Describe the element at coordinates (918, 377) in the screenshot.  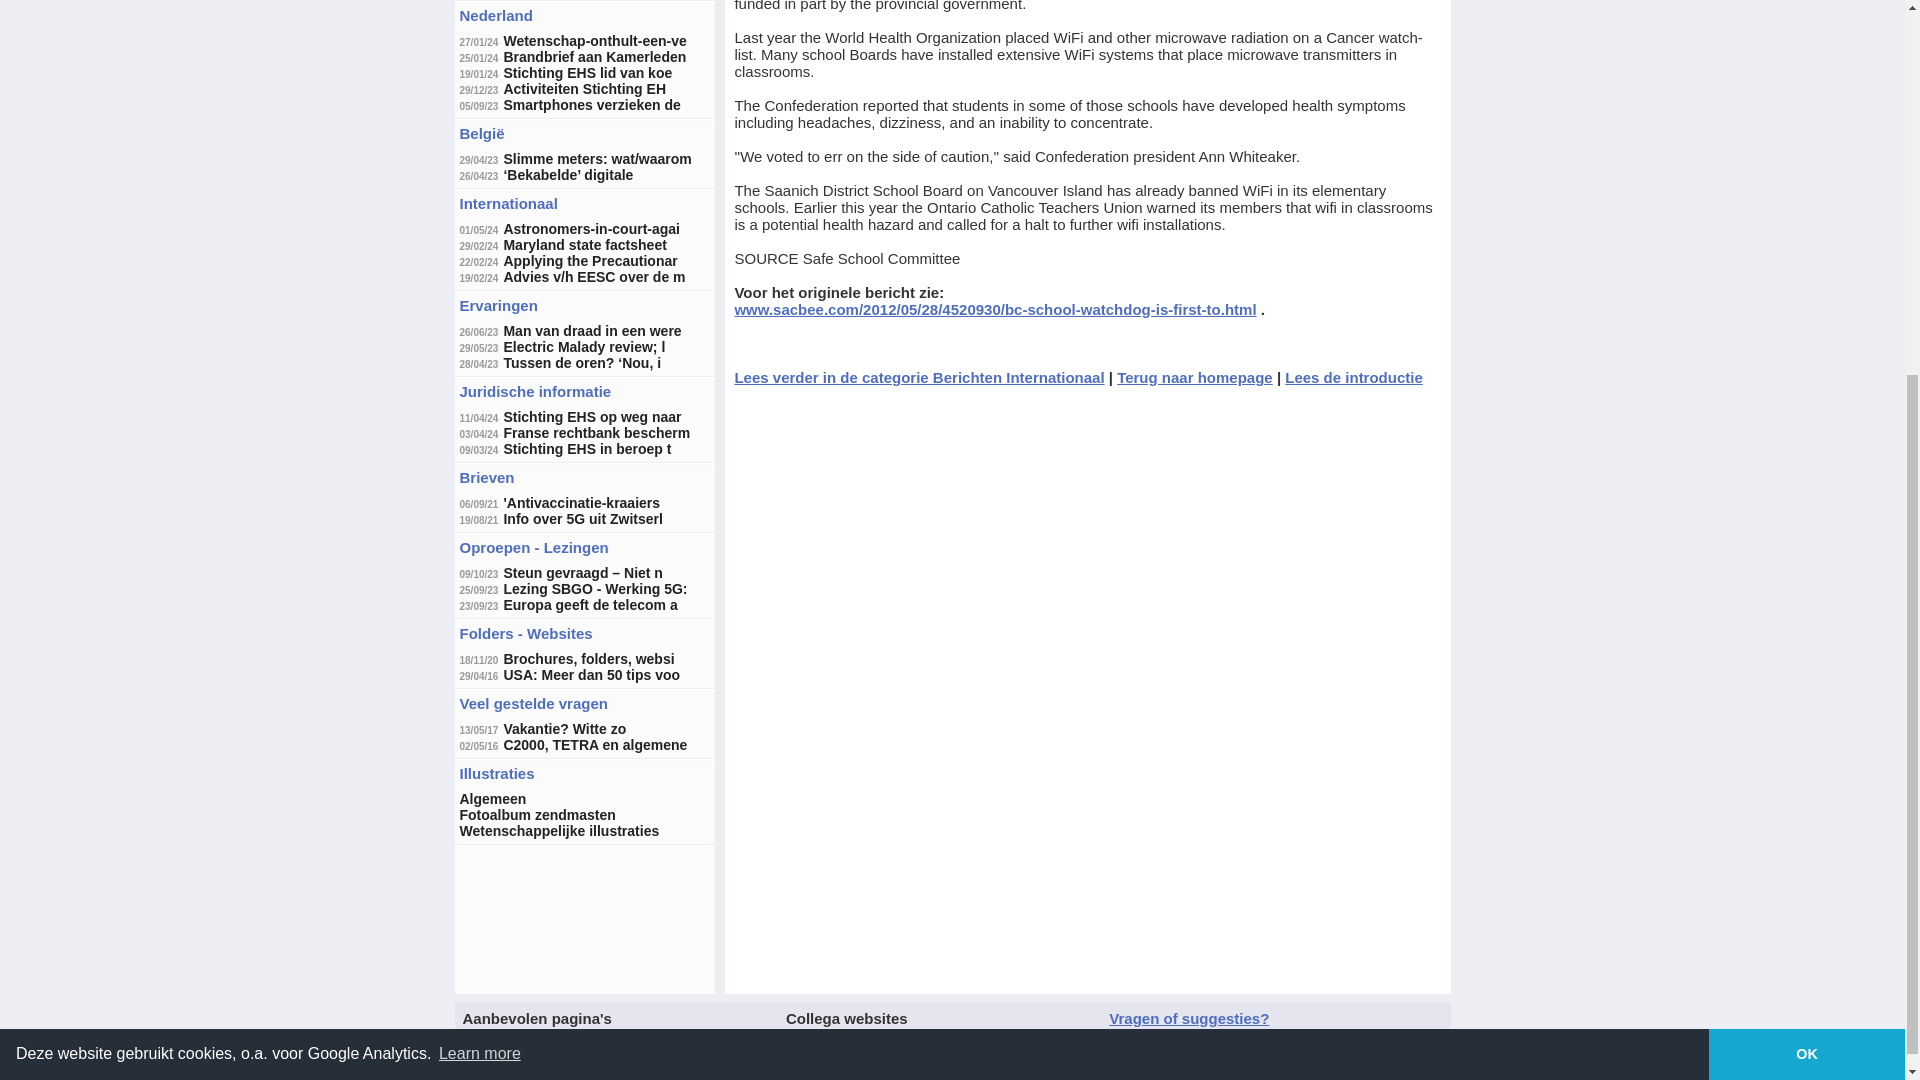
I see `Lees verder in de categorie Berichten Internationaal` at that location.